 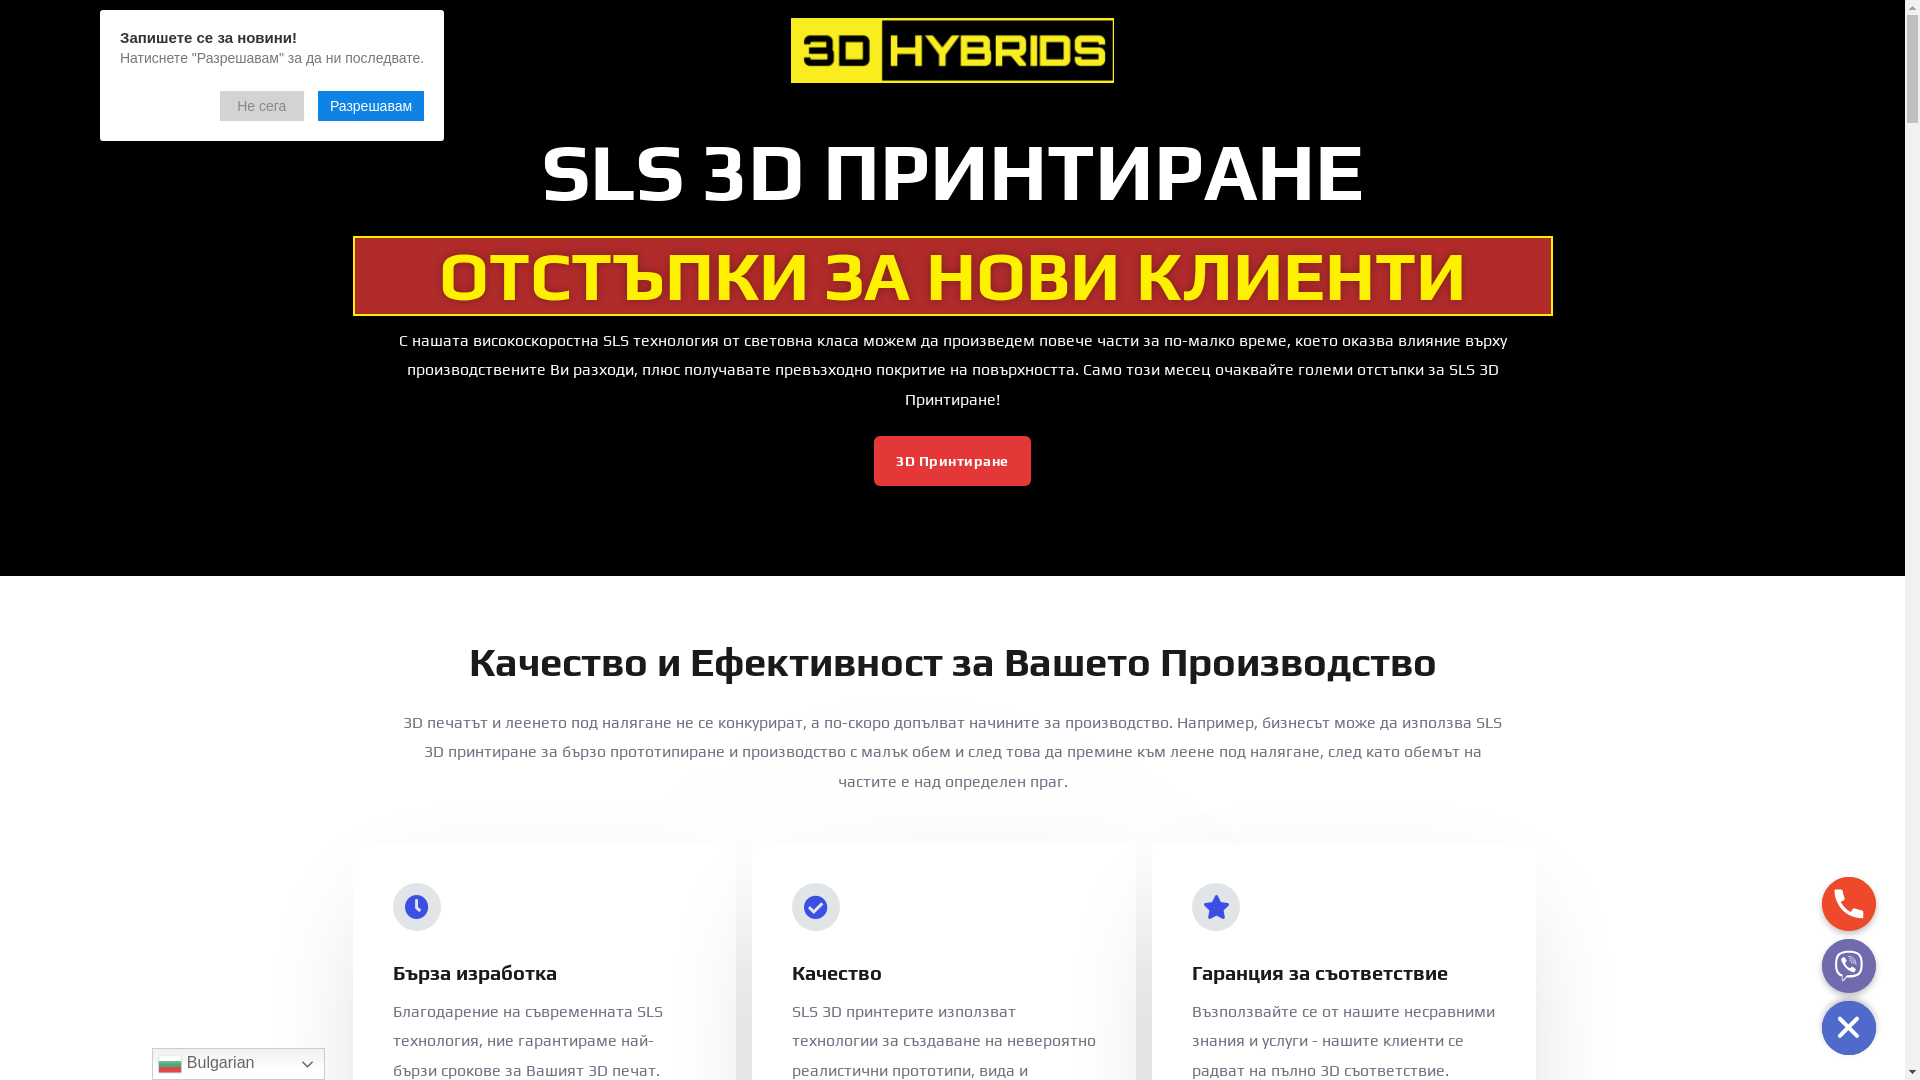 What do you see at coordinates (1849, 1028) in the screenshot?
I see `Hide Chaty` at bounding box center [1849, 1028].